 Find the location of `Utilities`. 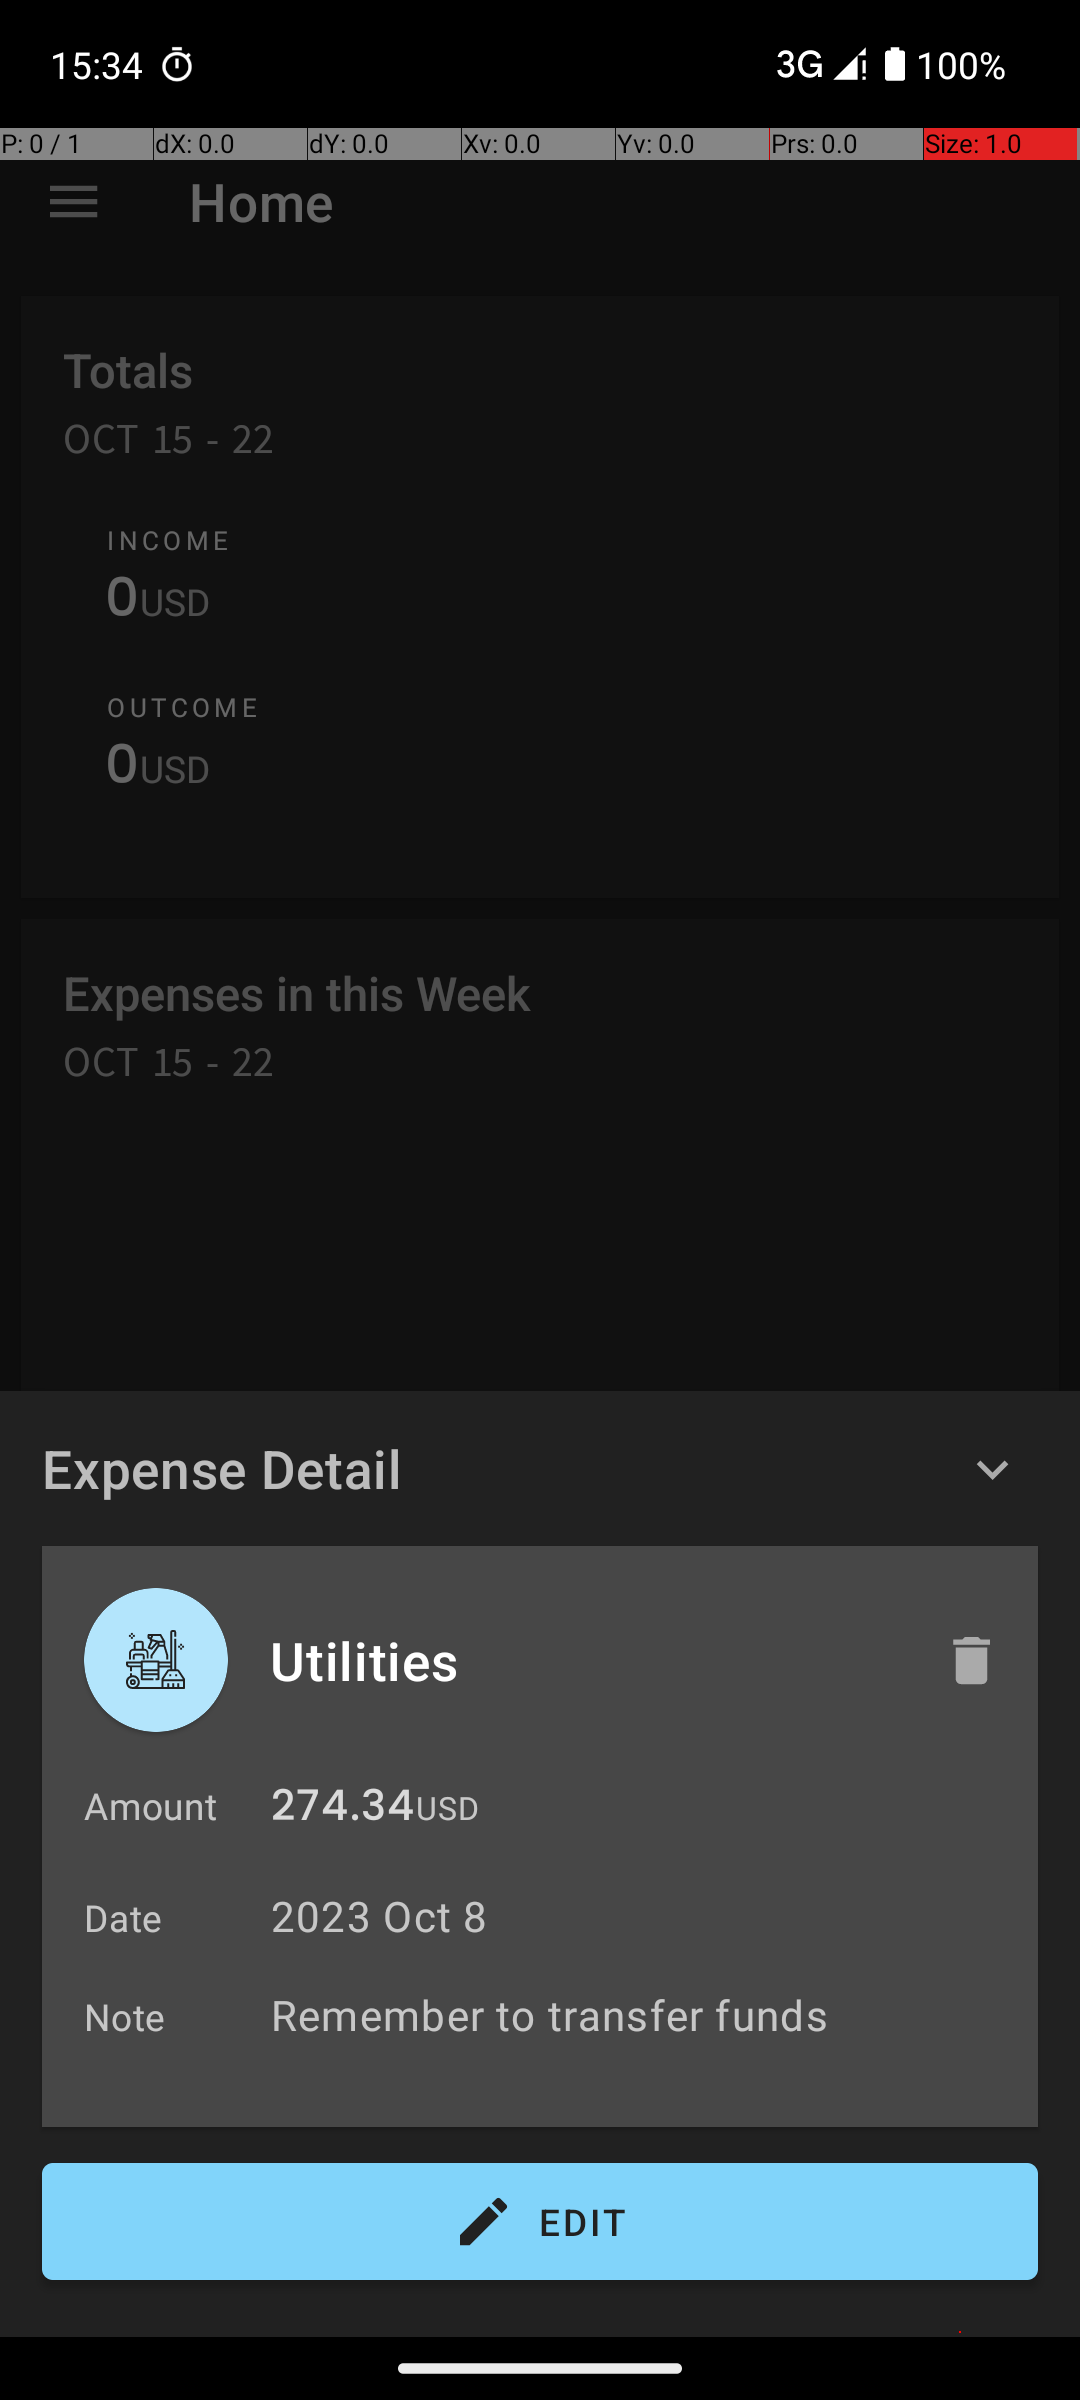

Utilities is located at coordinates (587, 1660).